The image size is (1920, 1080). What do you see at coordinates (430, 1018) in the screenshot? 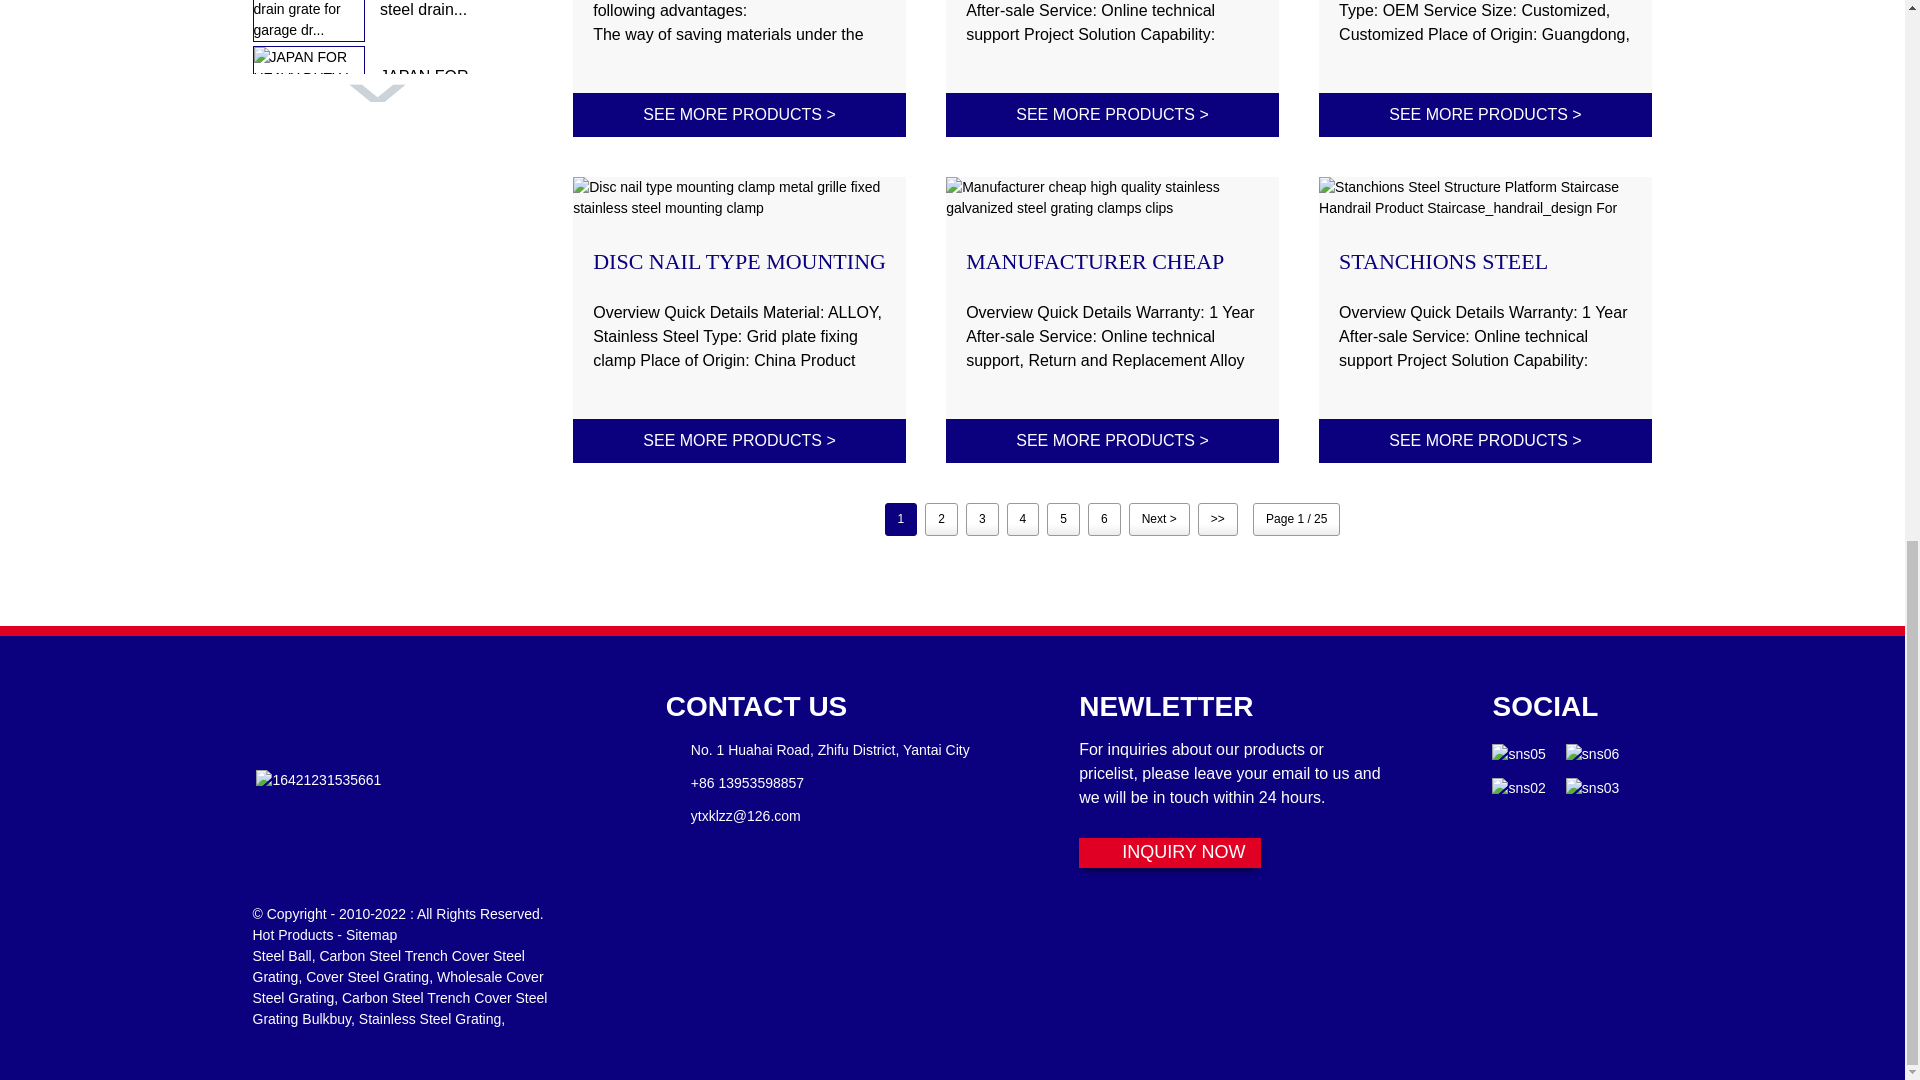
I see `Stainless Steel Grating` at bounding box center [430, 1018].